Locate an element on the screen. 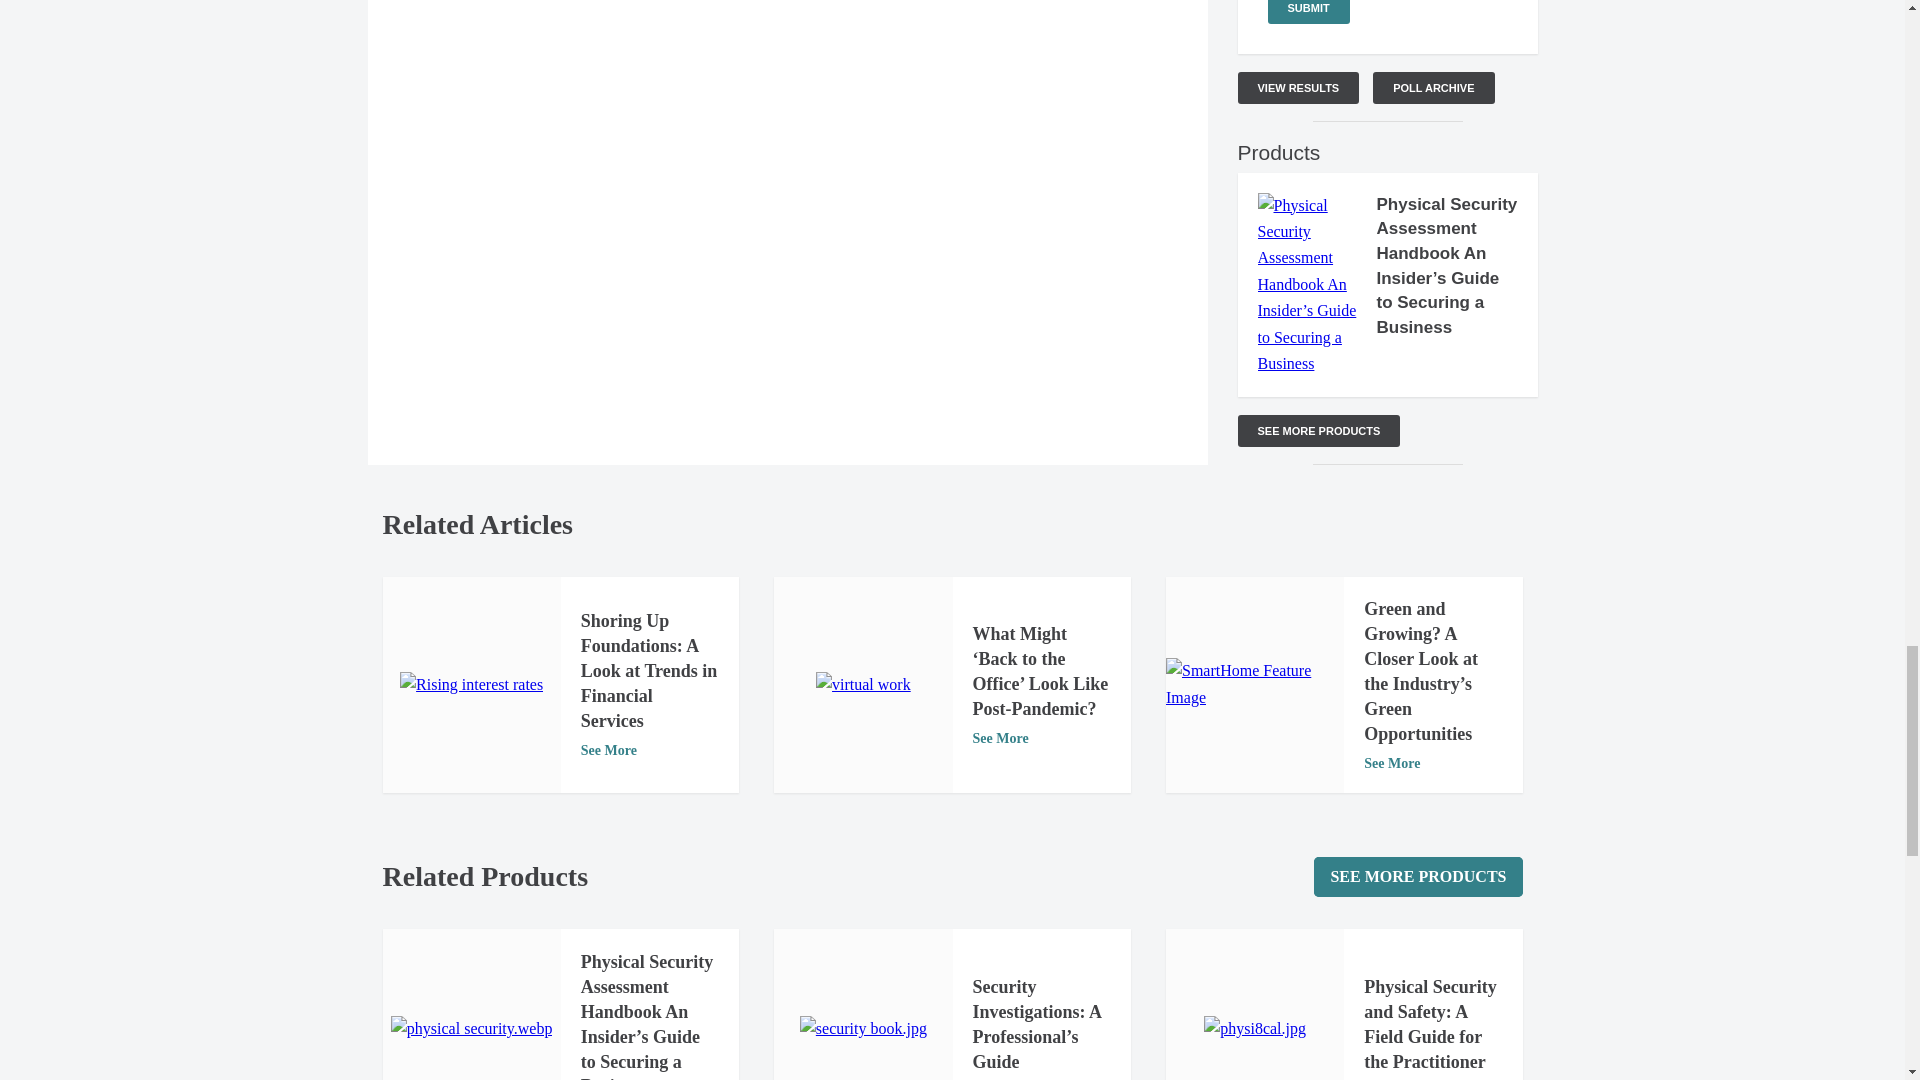 The width and height of the screenshot is (1920, 1080). Submit is located at coordinates (1308, 12).